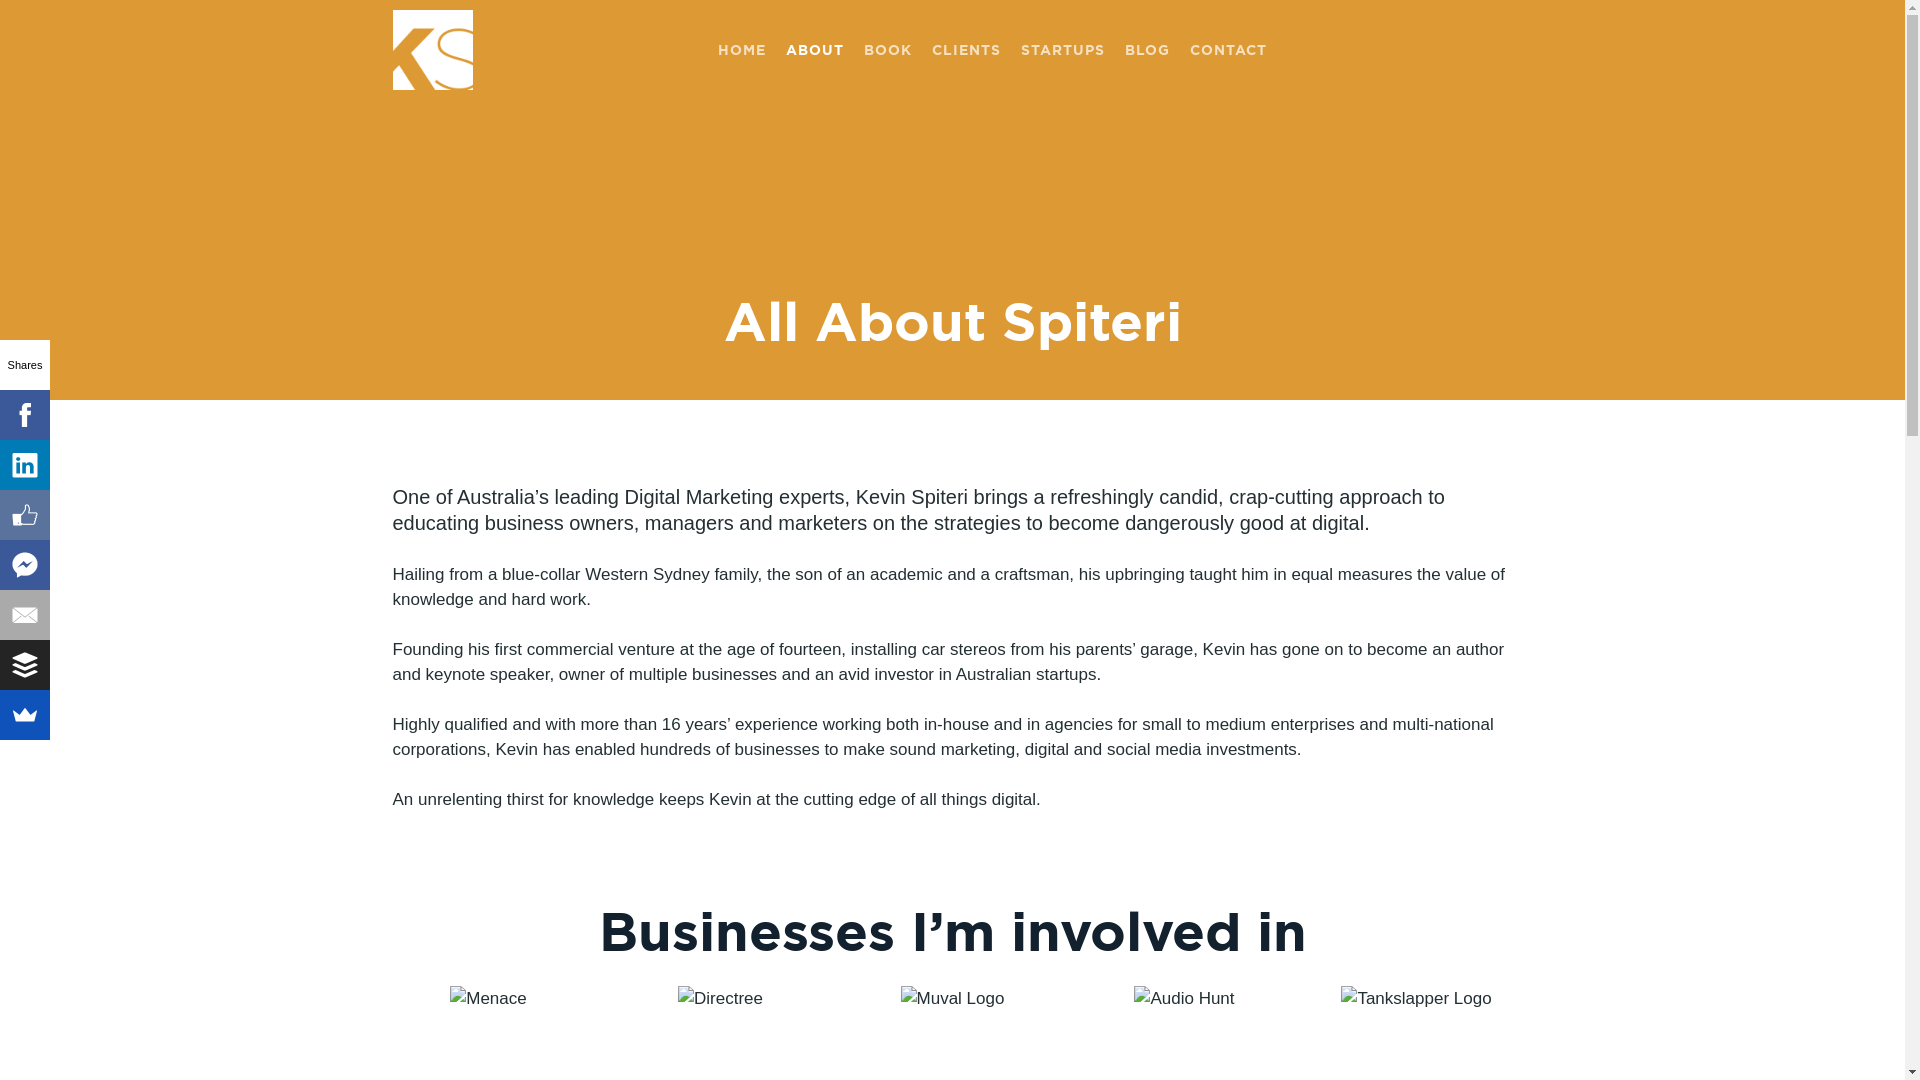  Describe the element at coordinates (1148, 50) in the screenshot. I see `BLOG` at that location.